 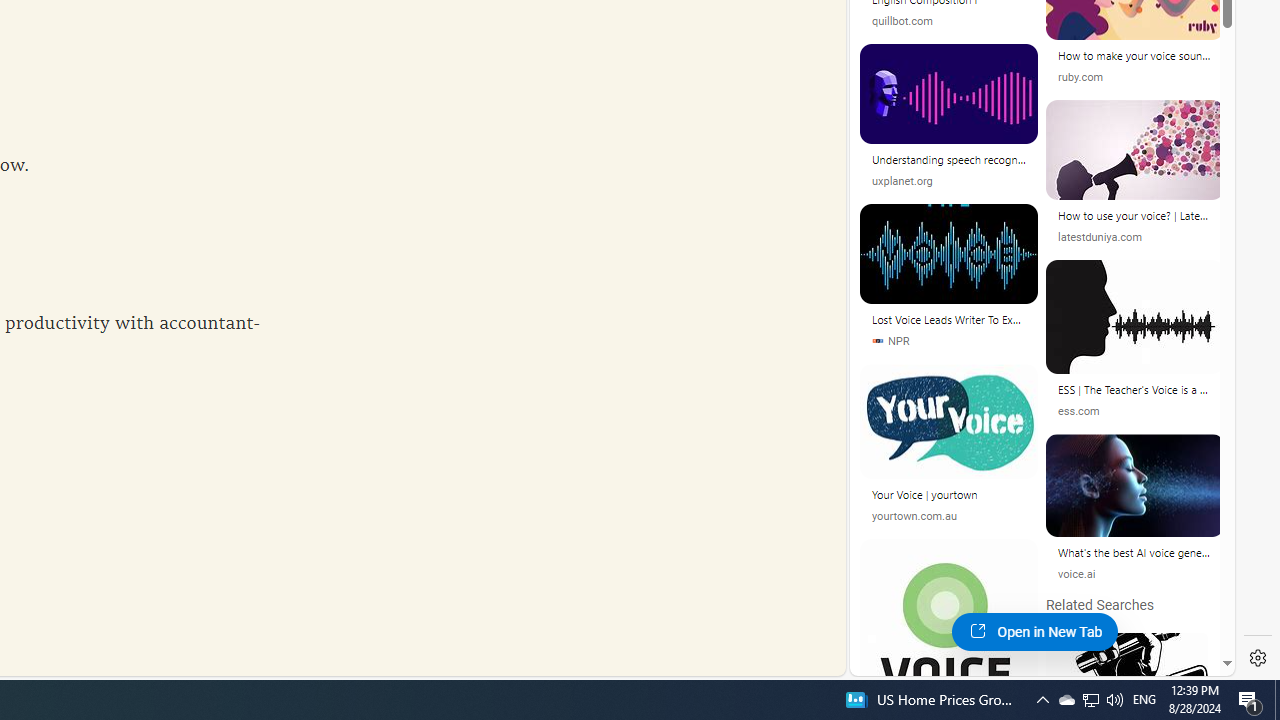 I want to click on Settings, so click(x=1258, y=658).